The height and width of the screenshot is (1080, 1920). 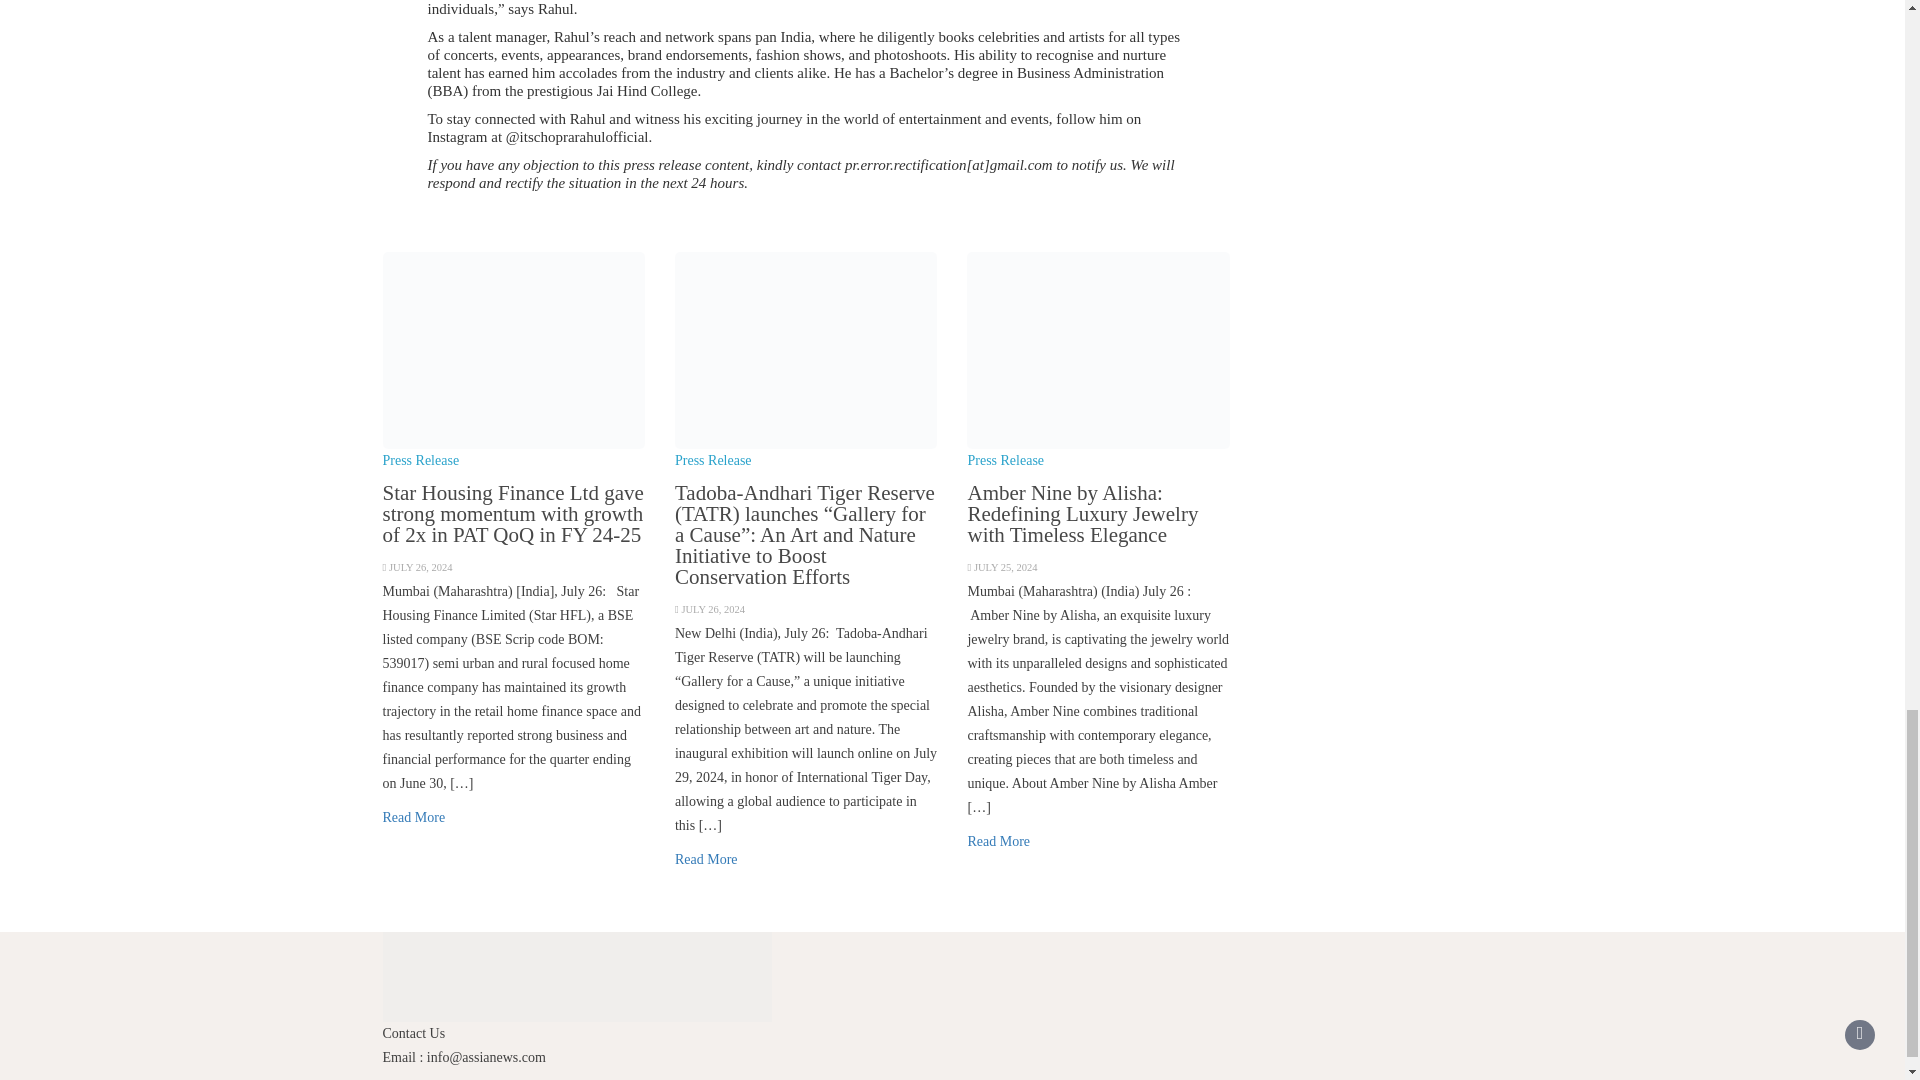 I want to click on Press Release, so click(x=714, y=460).